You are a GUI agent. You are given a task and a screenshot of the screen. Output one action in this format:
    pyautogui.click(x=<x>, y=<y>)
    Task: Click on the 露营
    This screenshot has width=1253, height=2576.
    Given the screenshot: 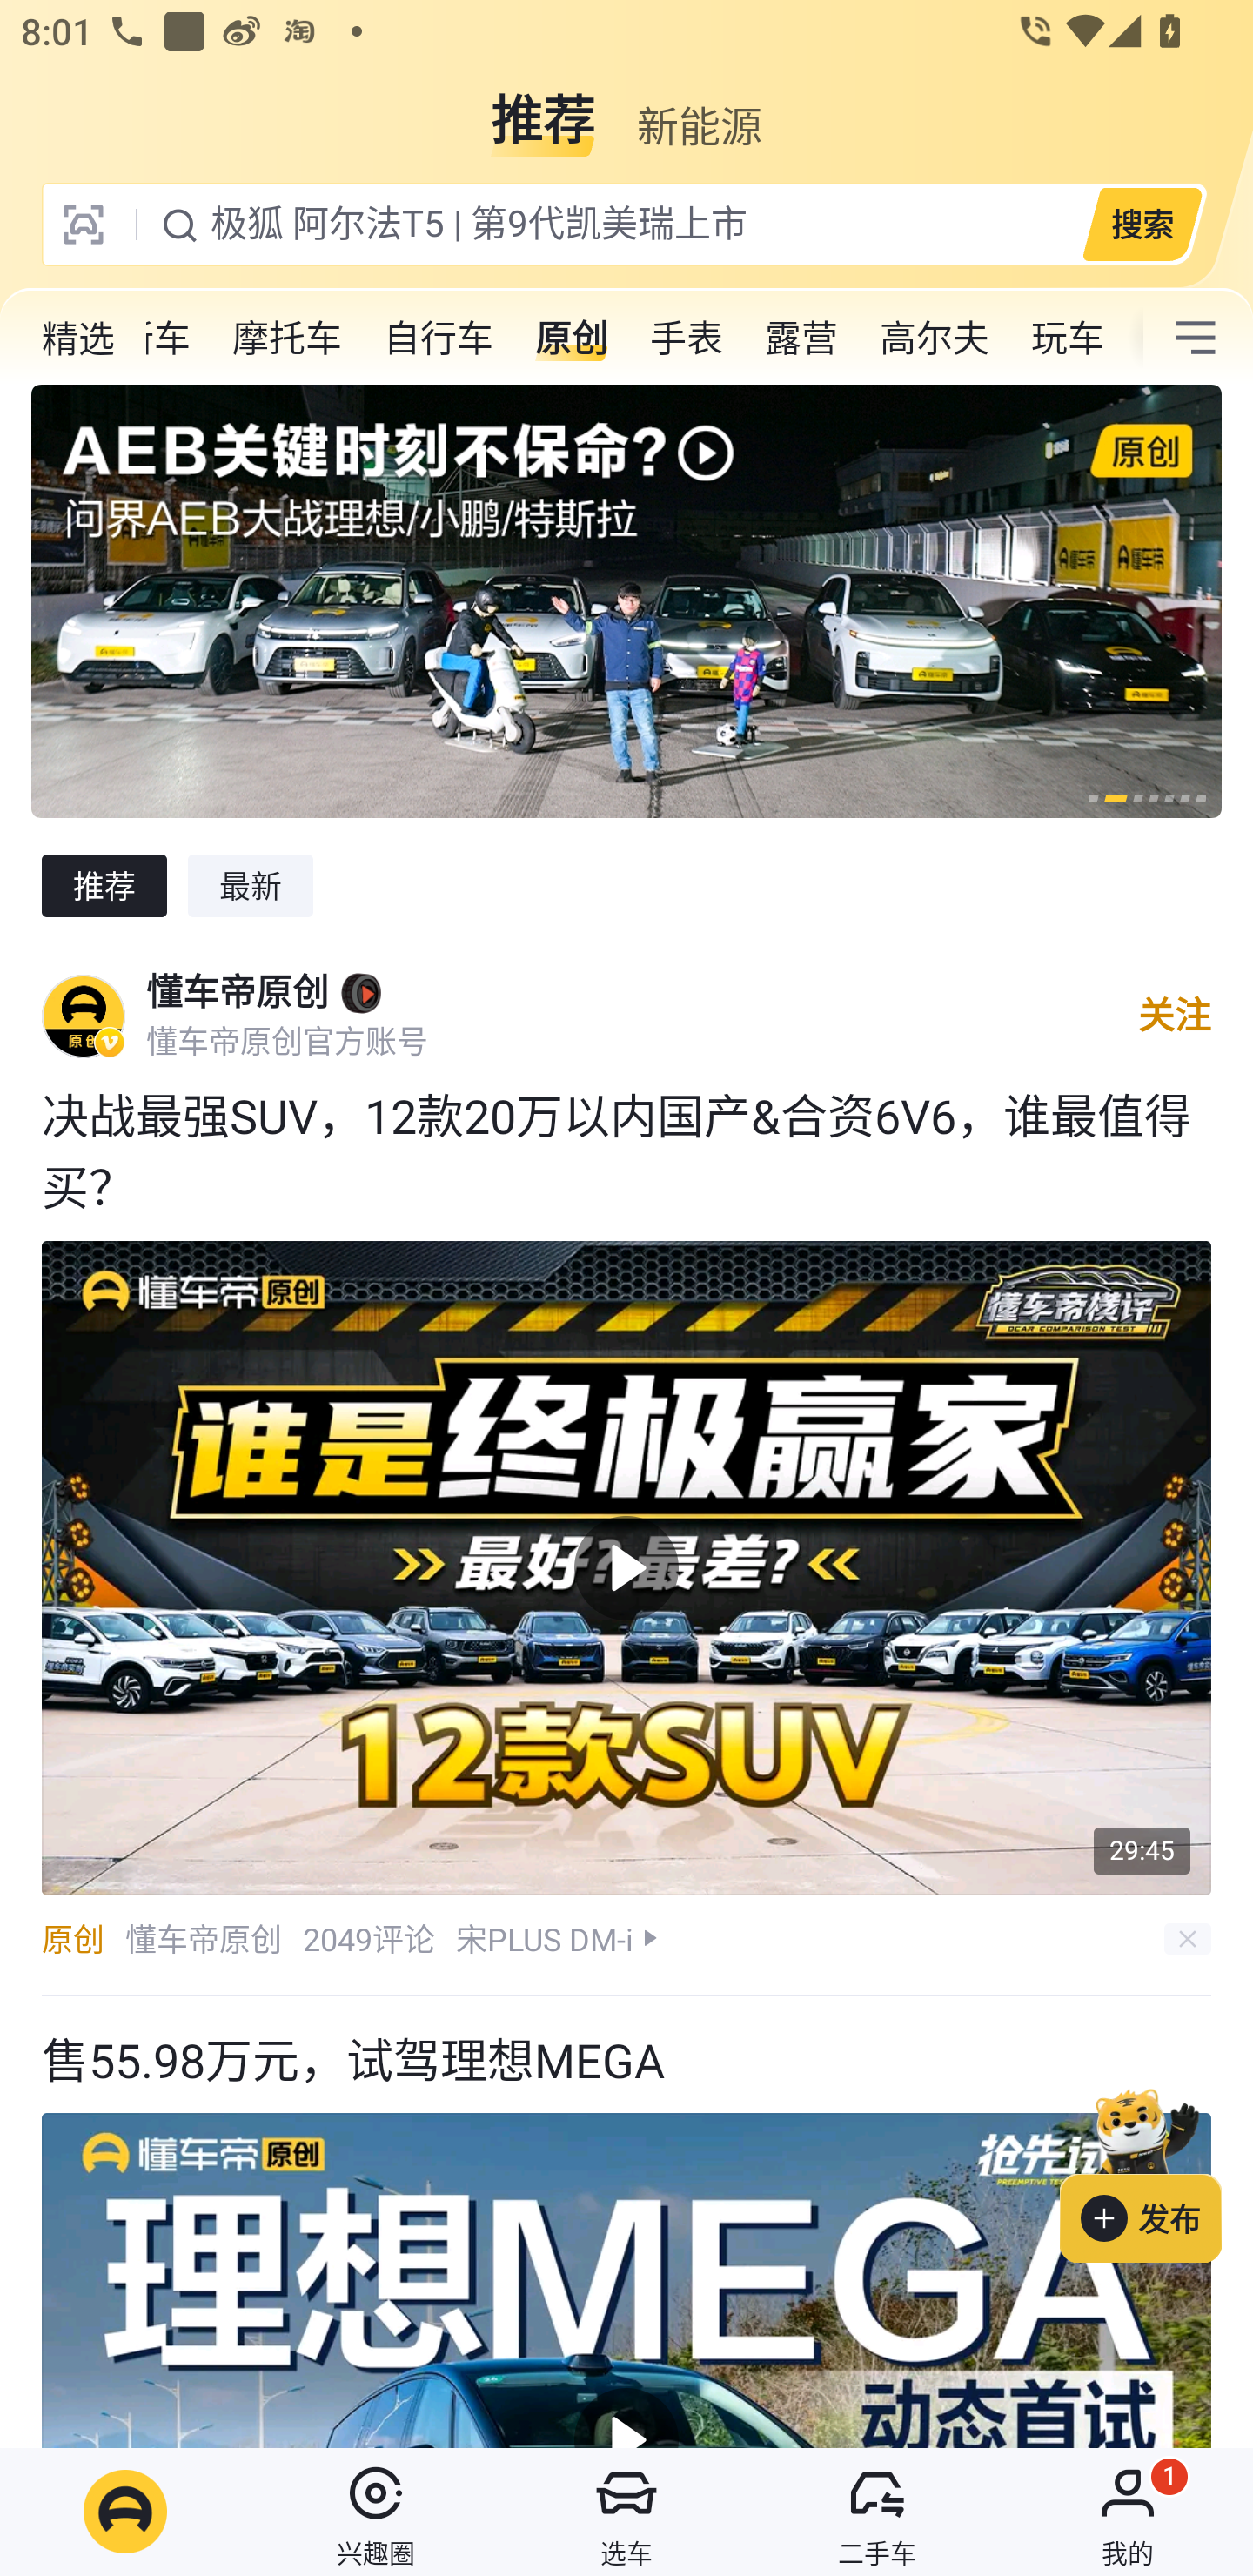 What is the action you would take?
    pyautogui.click(x=801, y=338)
    